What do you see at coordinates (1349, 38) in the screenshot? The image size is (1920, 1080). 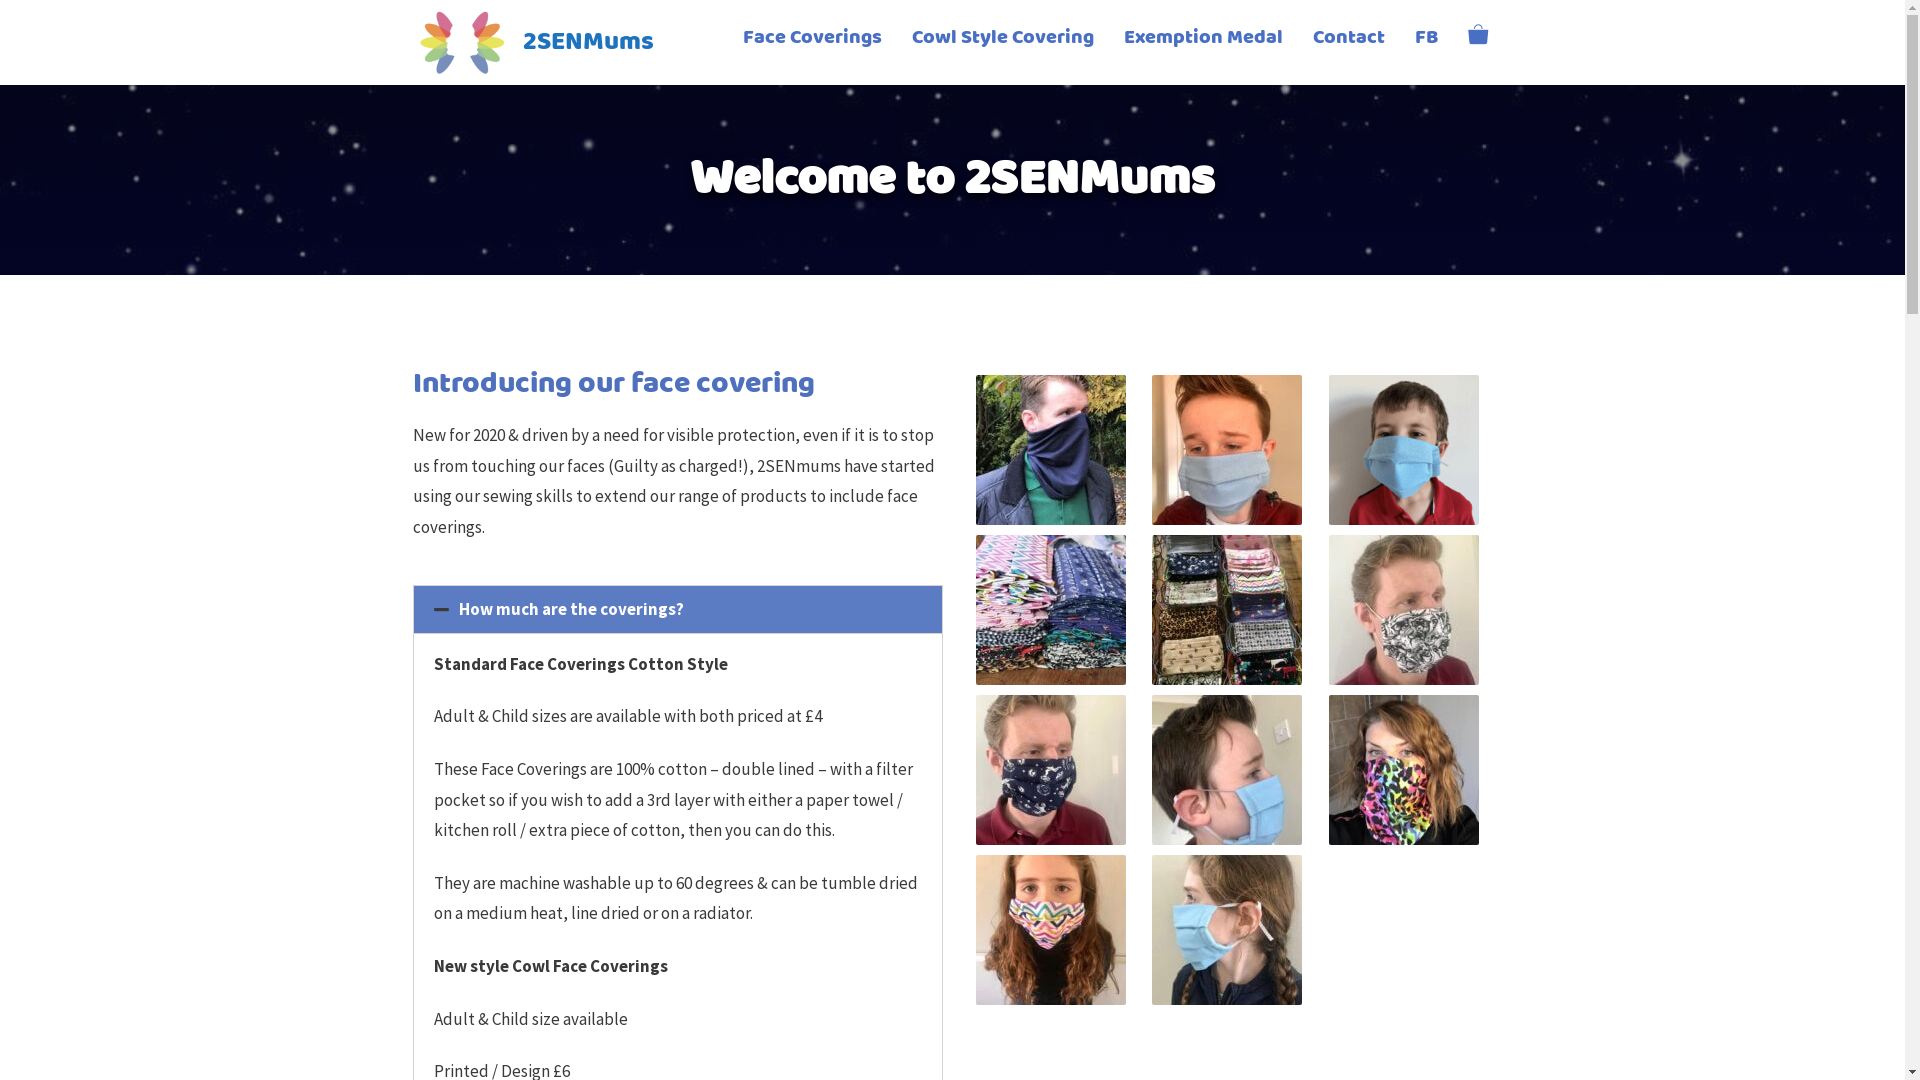 I see `Contact` at bounding box center [1349, 38].